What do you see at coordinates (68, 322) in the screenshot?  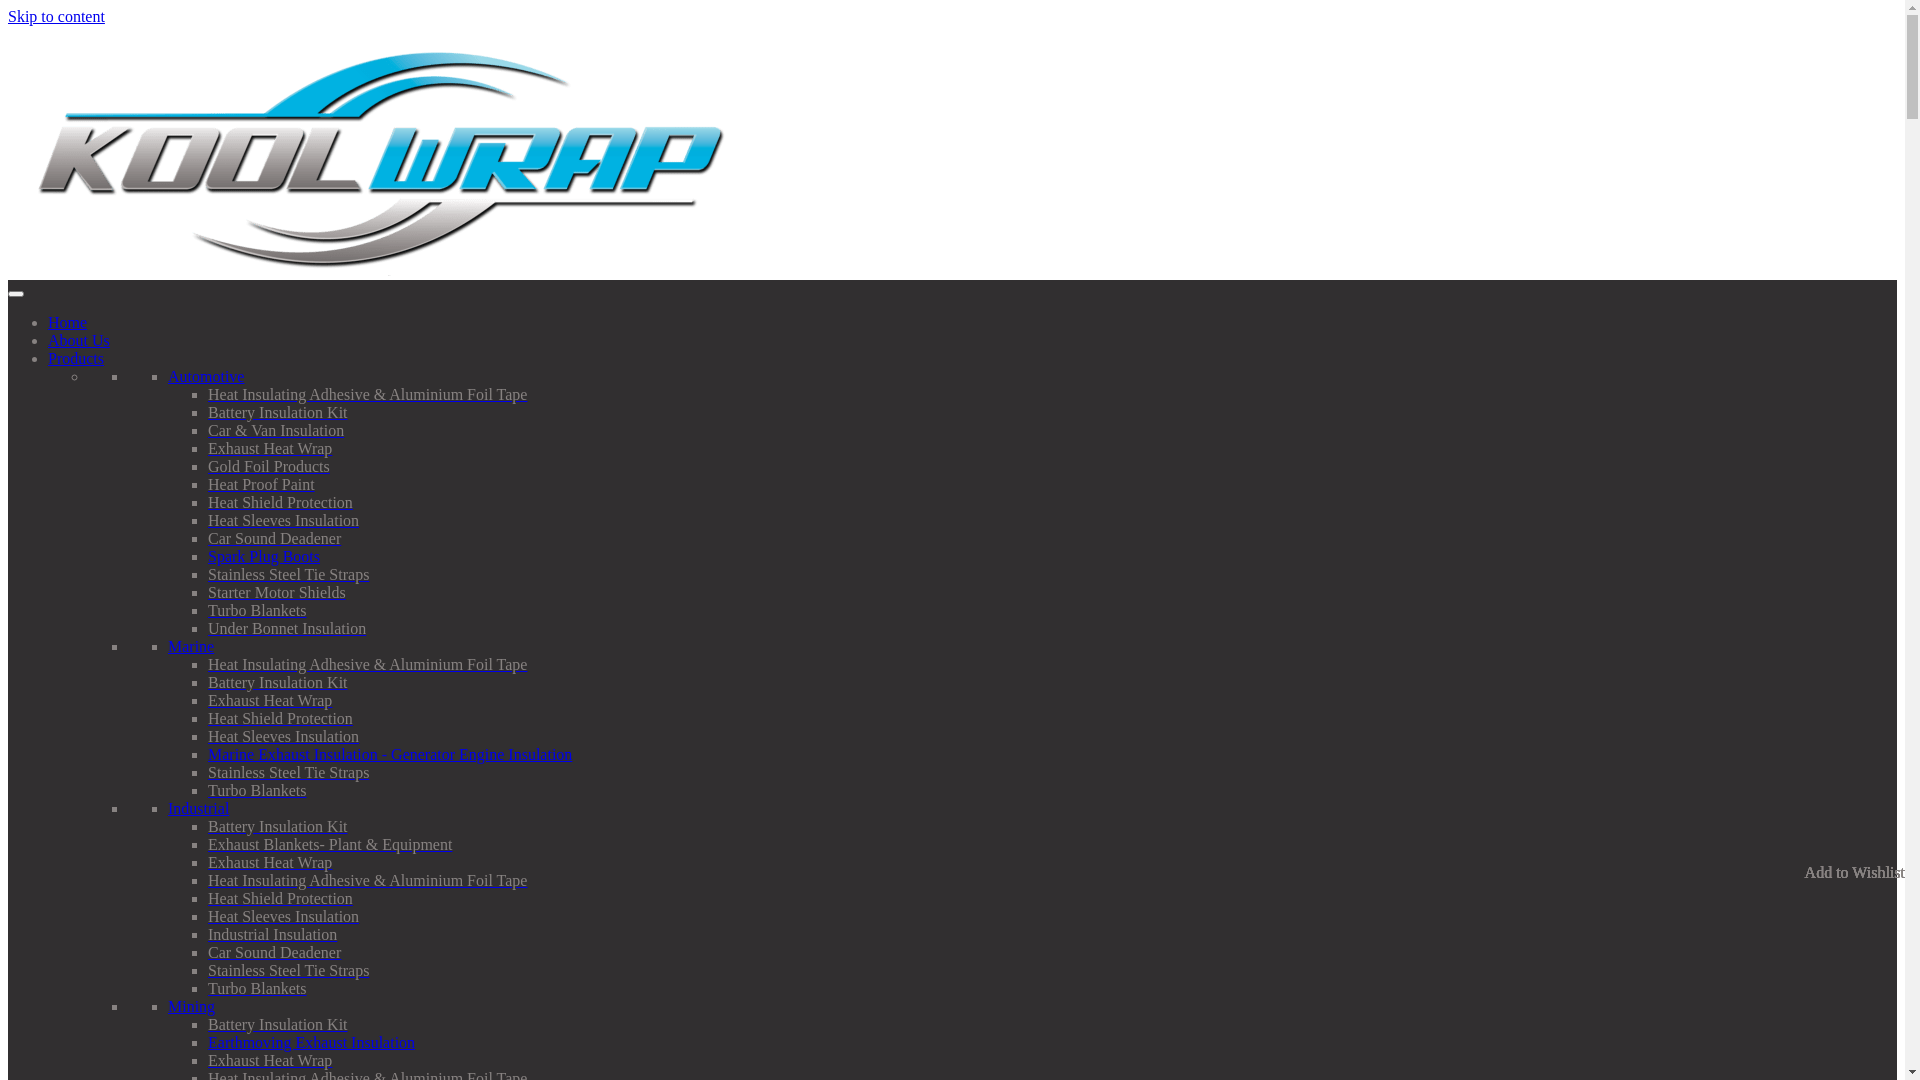 I see `Home` at bounding box center [68, 322].